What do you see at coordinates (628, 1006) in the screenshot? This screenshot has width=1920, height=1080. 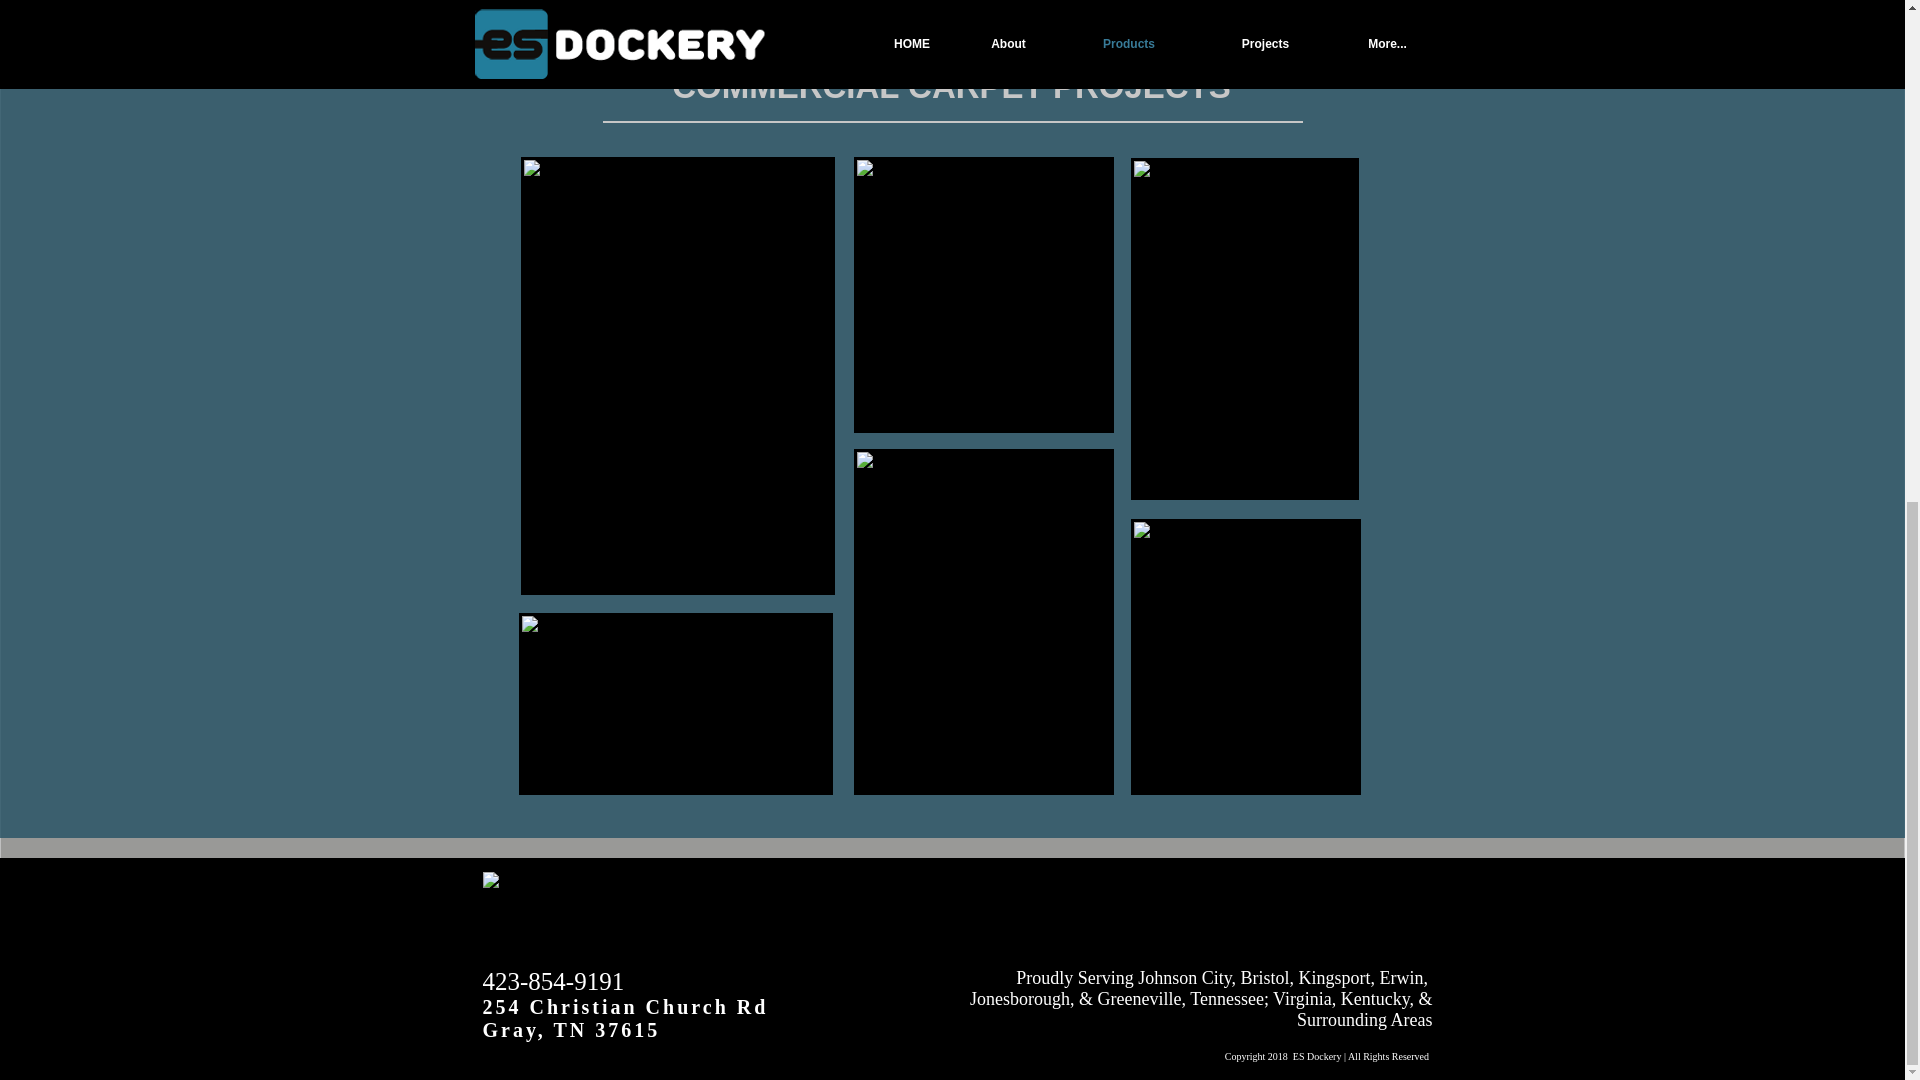 I see `254 Christian Church Rd ` at bounding box center [628, 1006].